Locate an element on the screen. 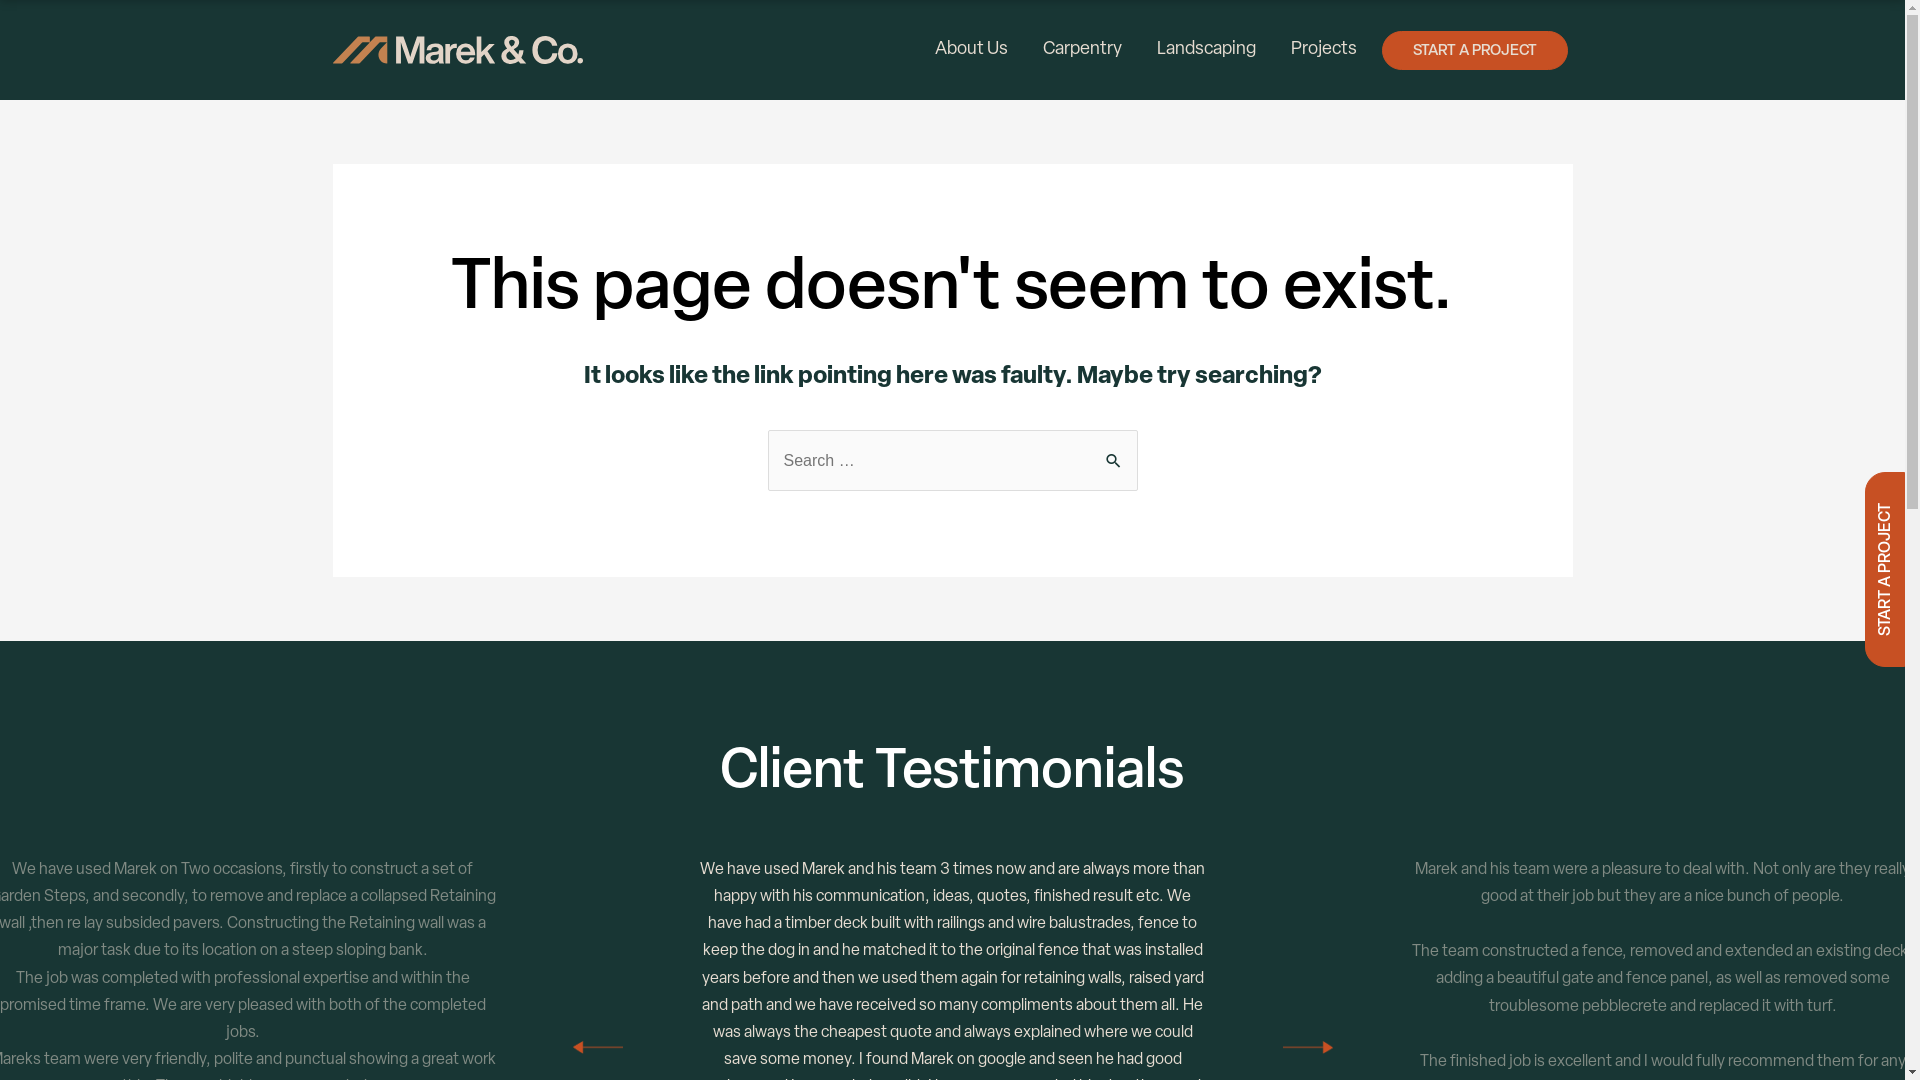 The image size is (1920, 1080). Landscaping is located at coordinates (1206, 50).